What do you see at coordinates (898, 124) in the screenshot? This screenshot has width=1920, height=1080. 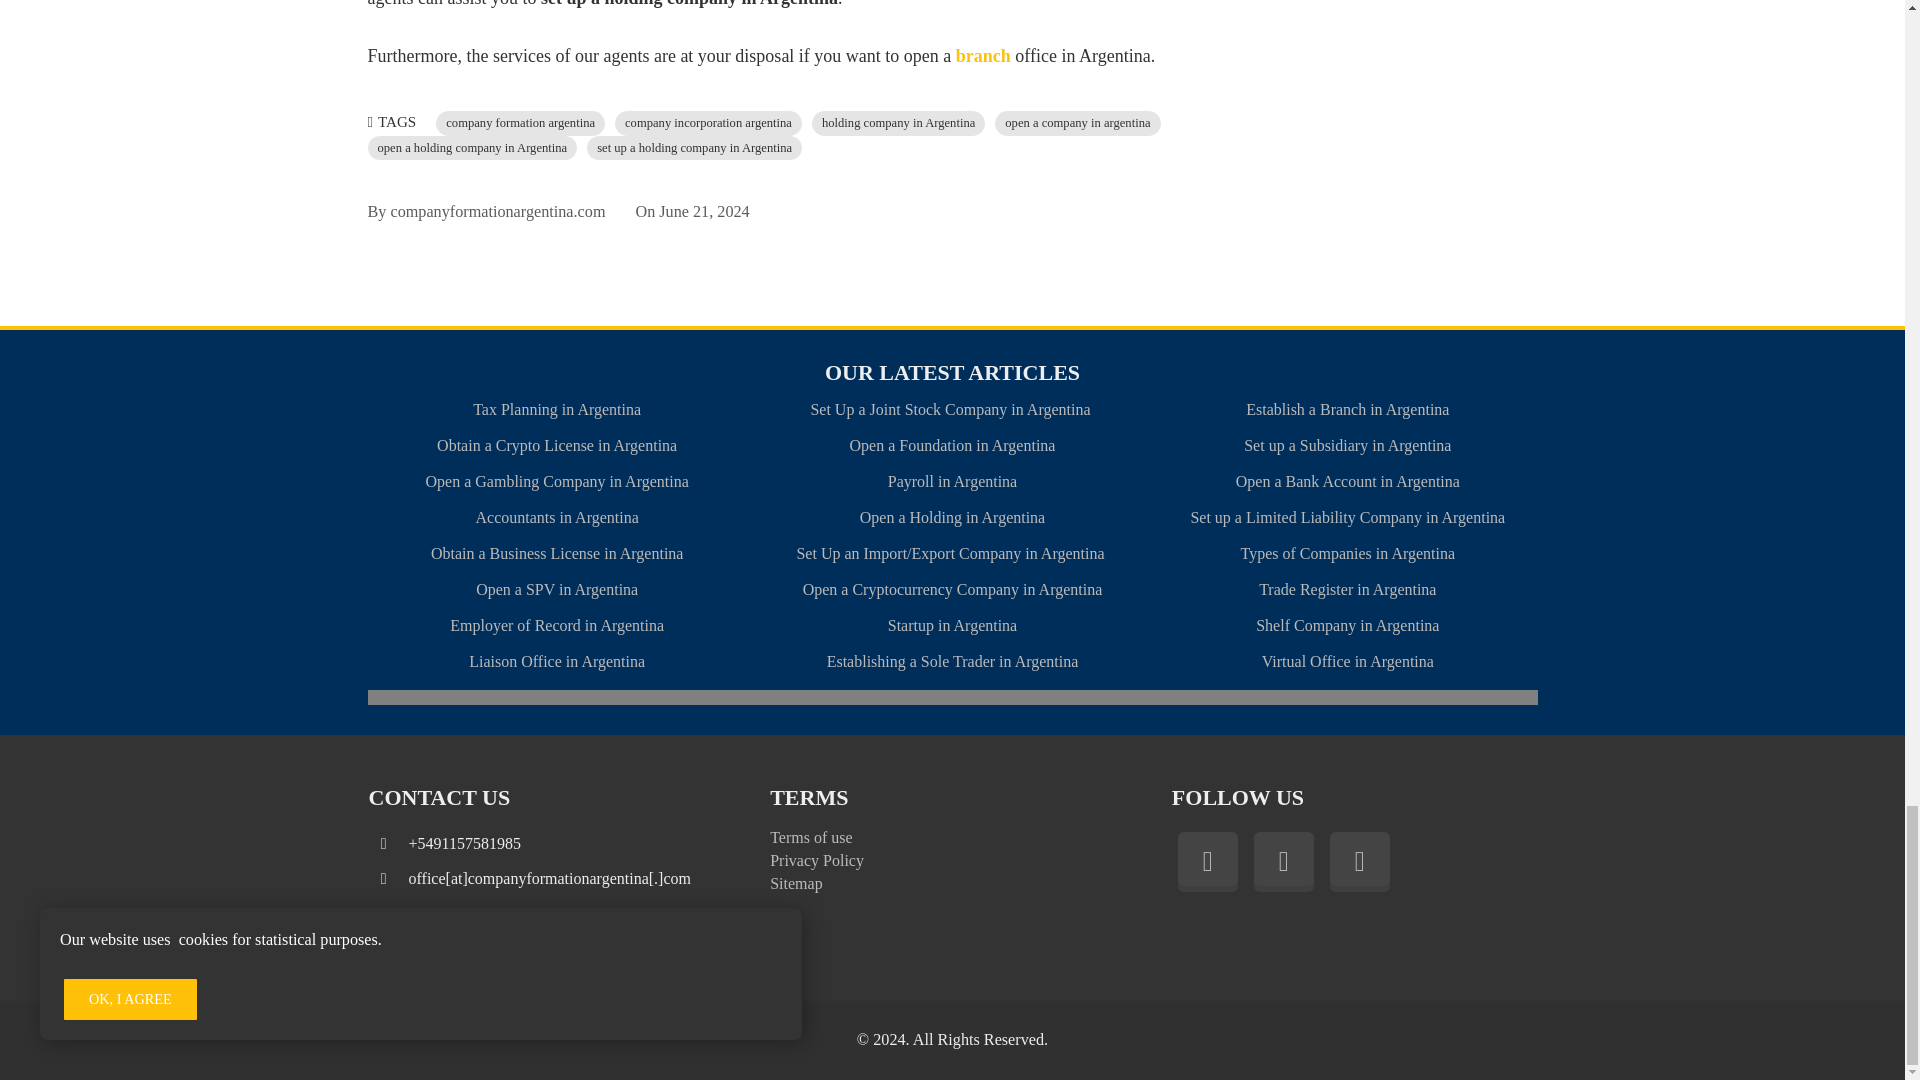 I see `holding company in Argentina` at bounding box center [898, 124].